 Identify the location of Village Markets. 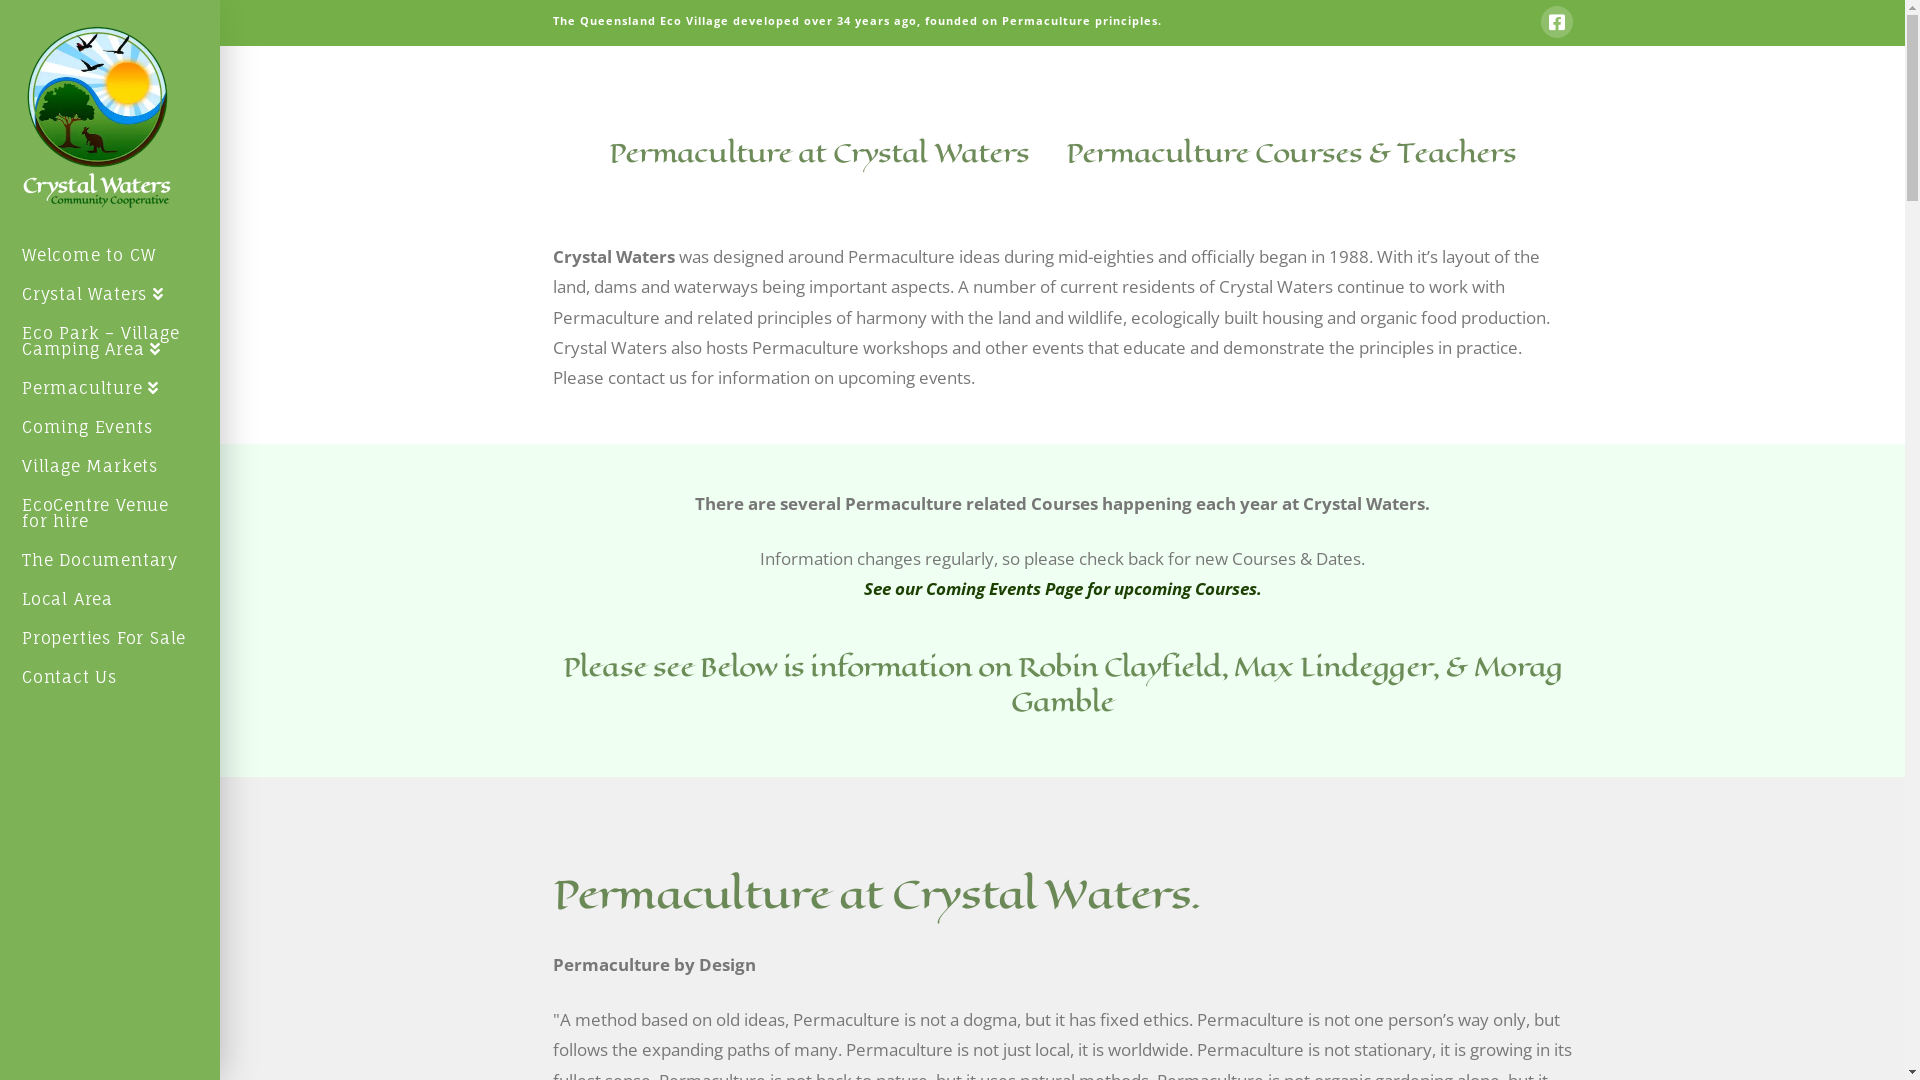
(110, 468).